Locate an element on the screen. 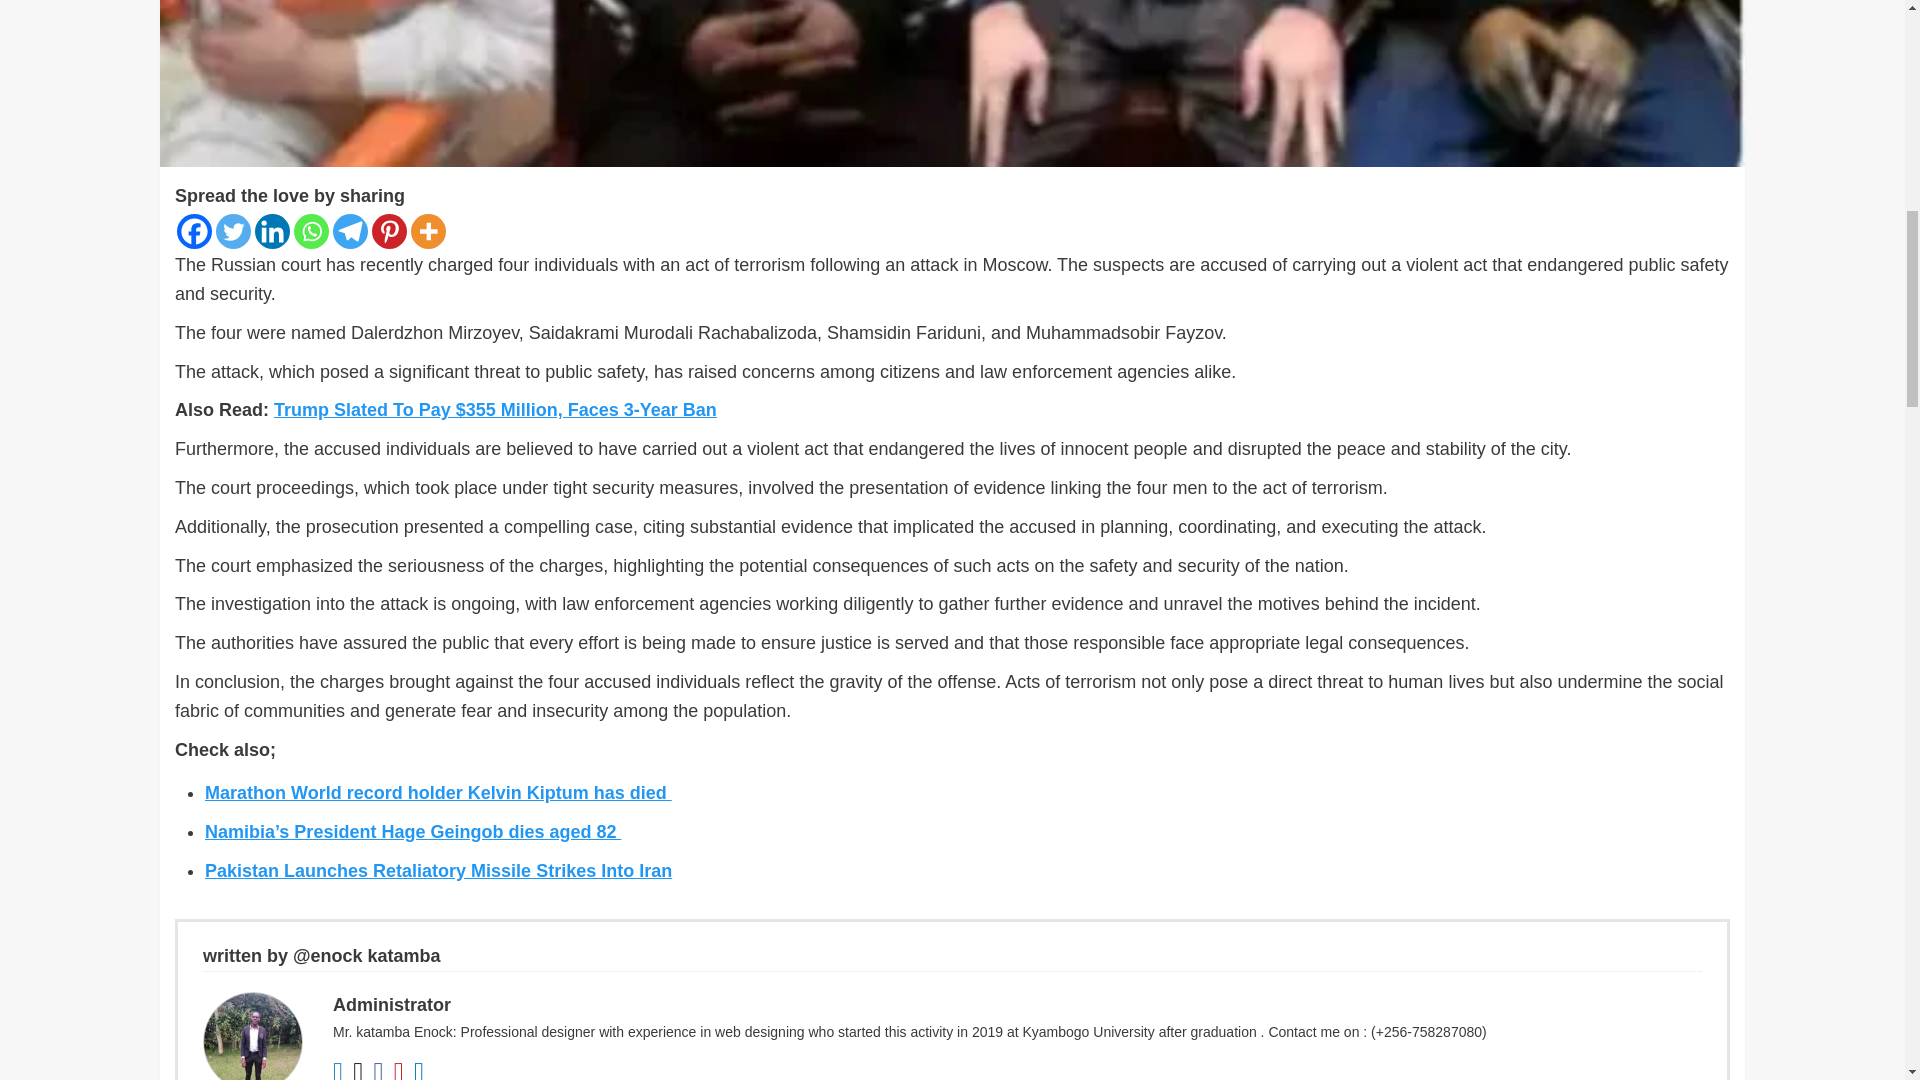  Whatsapp is located at coordinates (310, 231).